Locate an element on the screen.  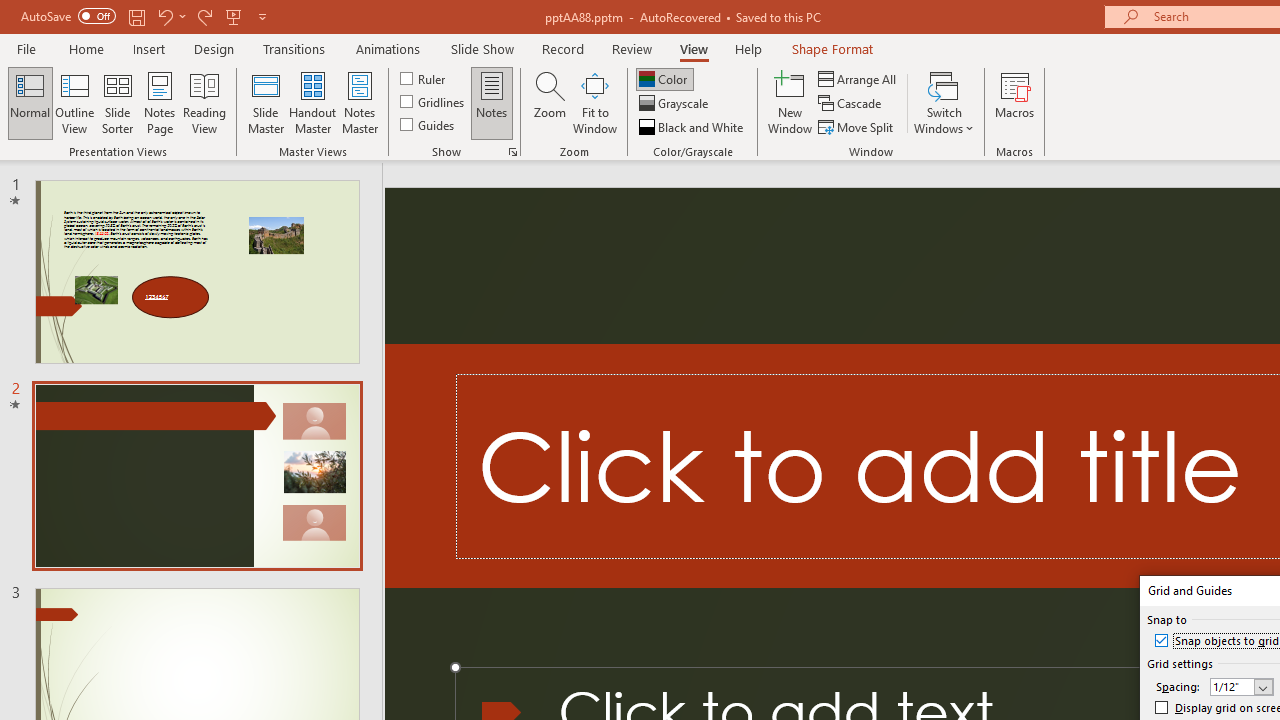
Black and White is located at coordinates (693, 126).